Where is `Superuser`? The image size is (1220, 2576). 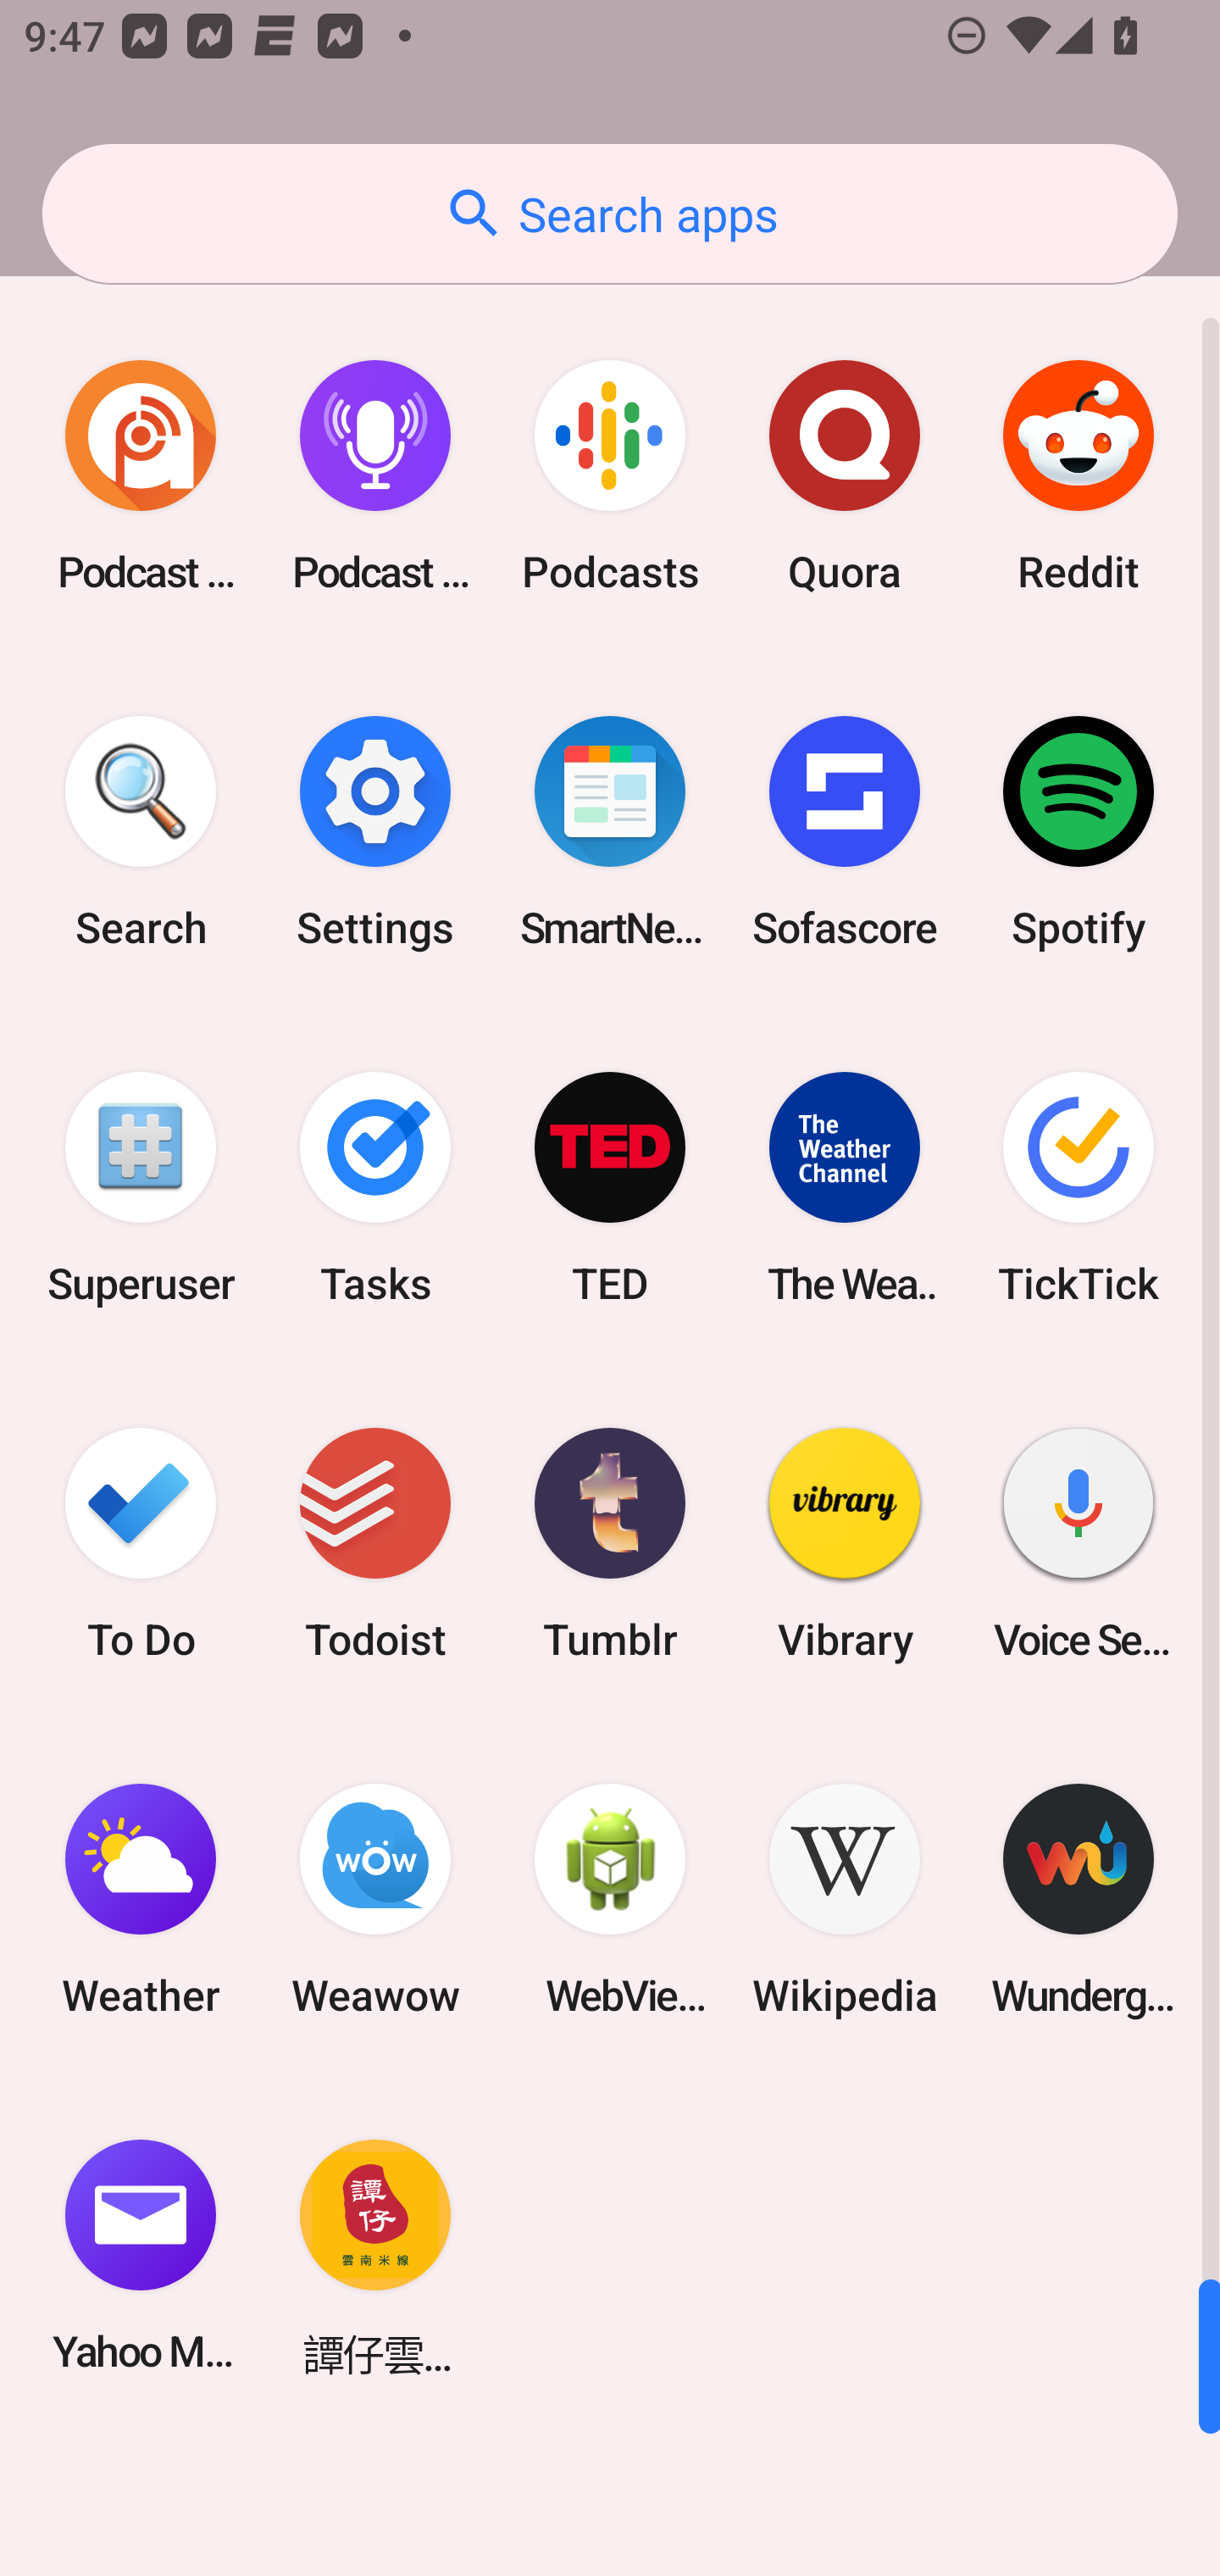
Superuser is located at coordinates (141, 1187).